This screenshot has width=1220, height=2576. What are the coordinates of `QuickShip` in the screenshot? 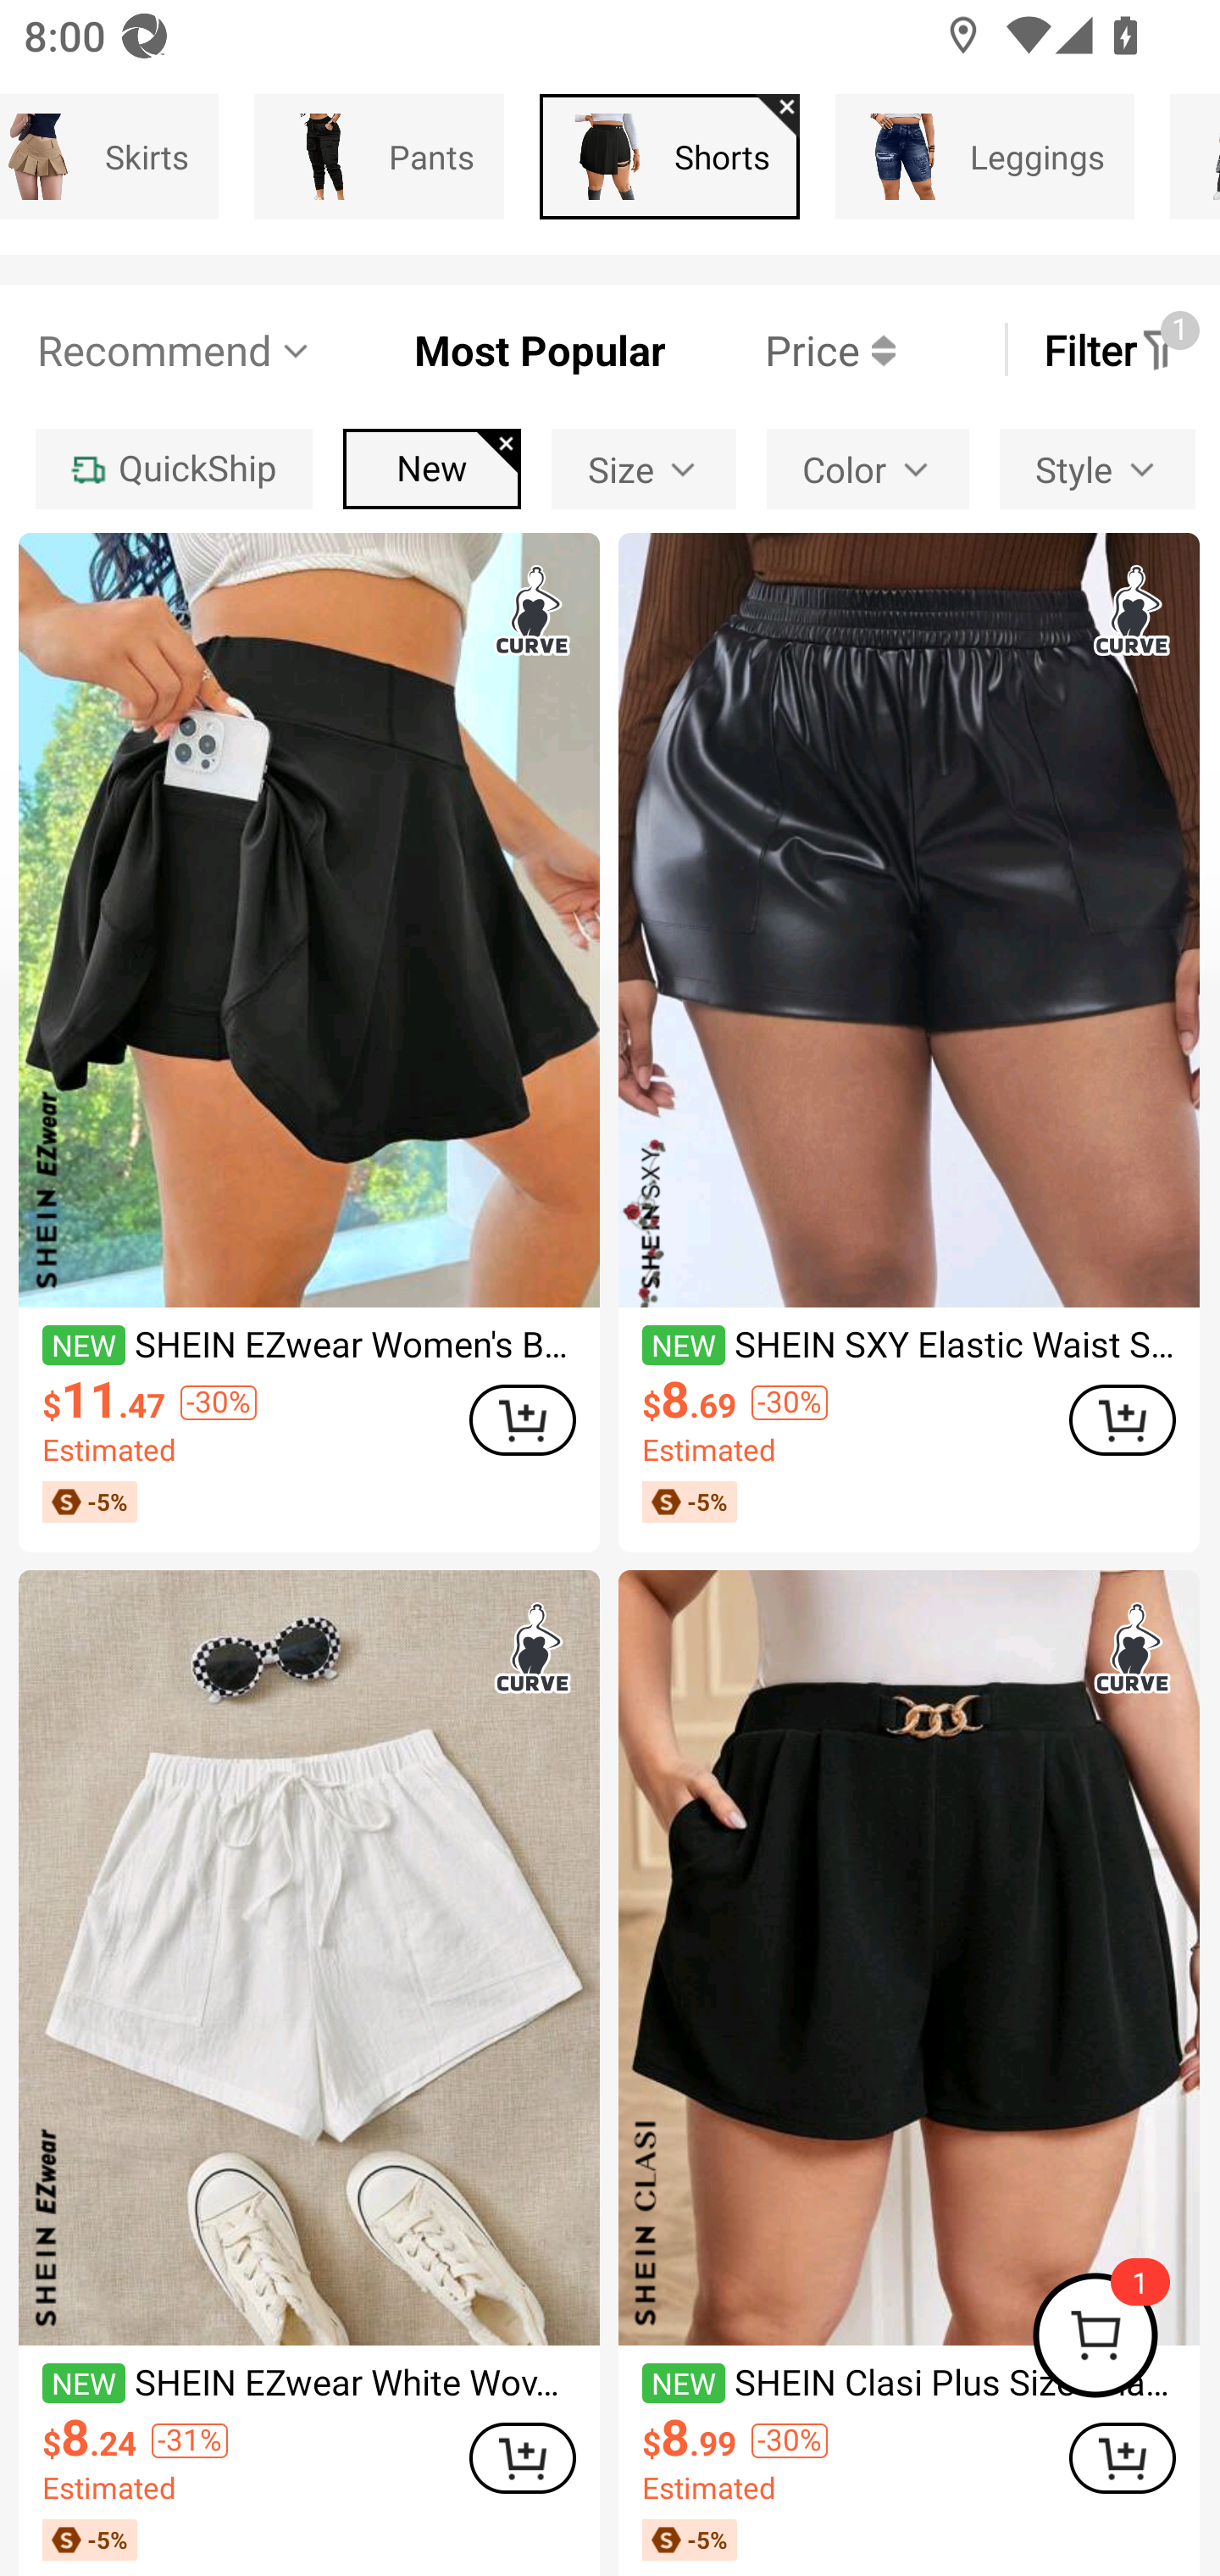 It's located at (173, 468).